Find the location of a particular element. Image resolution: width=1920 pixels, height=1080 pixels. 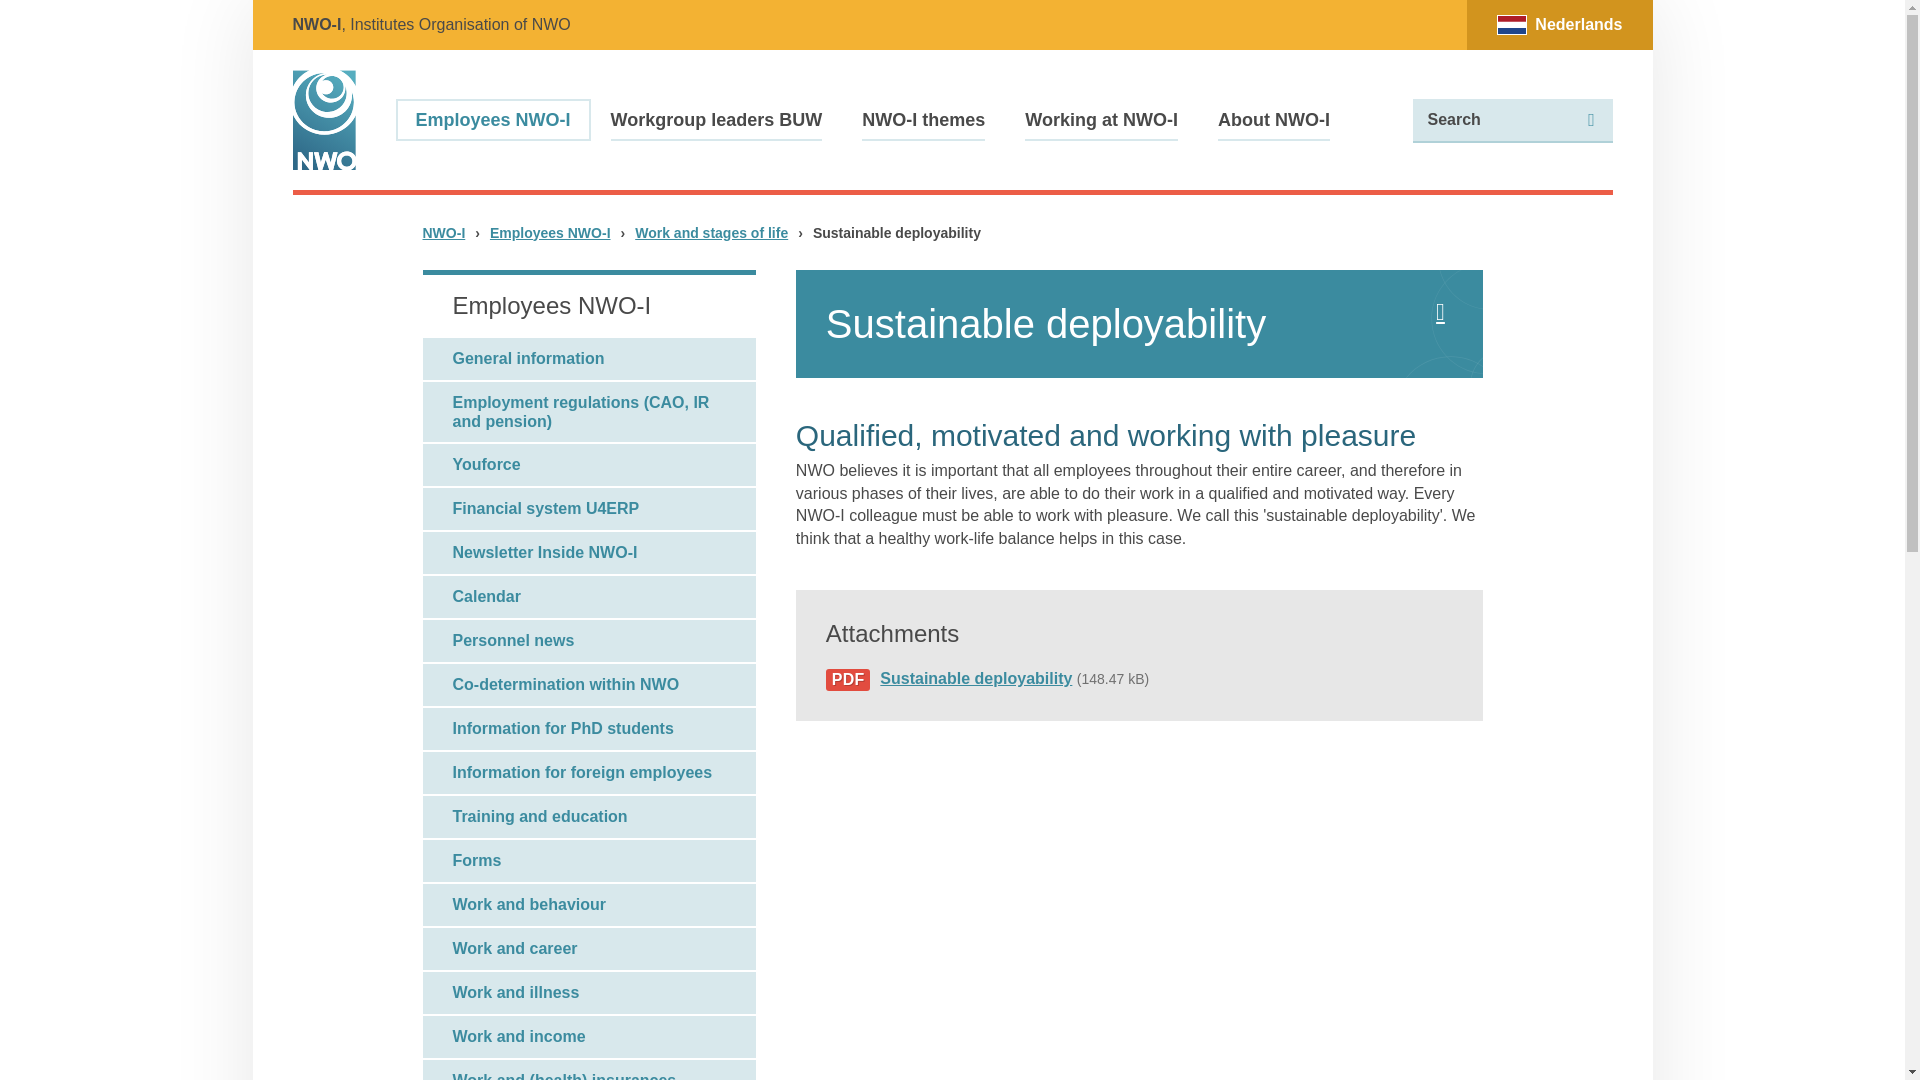

General information is located at coordinates (588, 359).